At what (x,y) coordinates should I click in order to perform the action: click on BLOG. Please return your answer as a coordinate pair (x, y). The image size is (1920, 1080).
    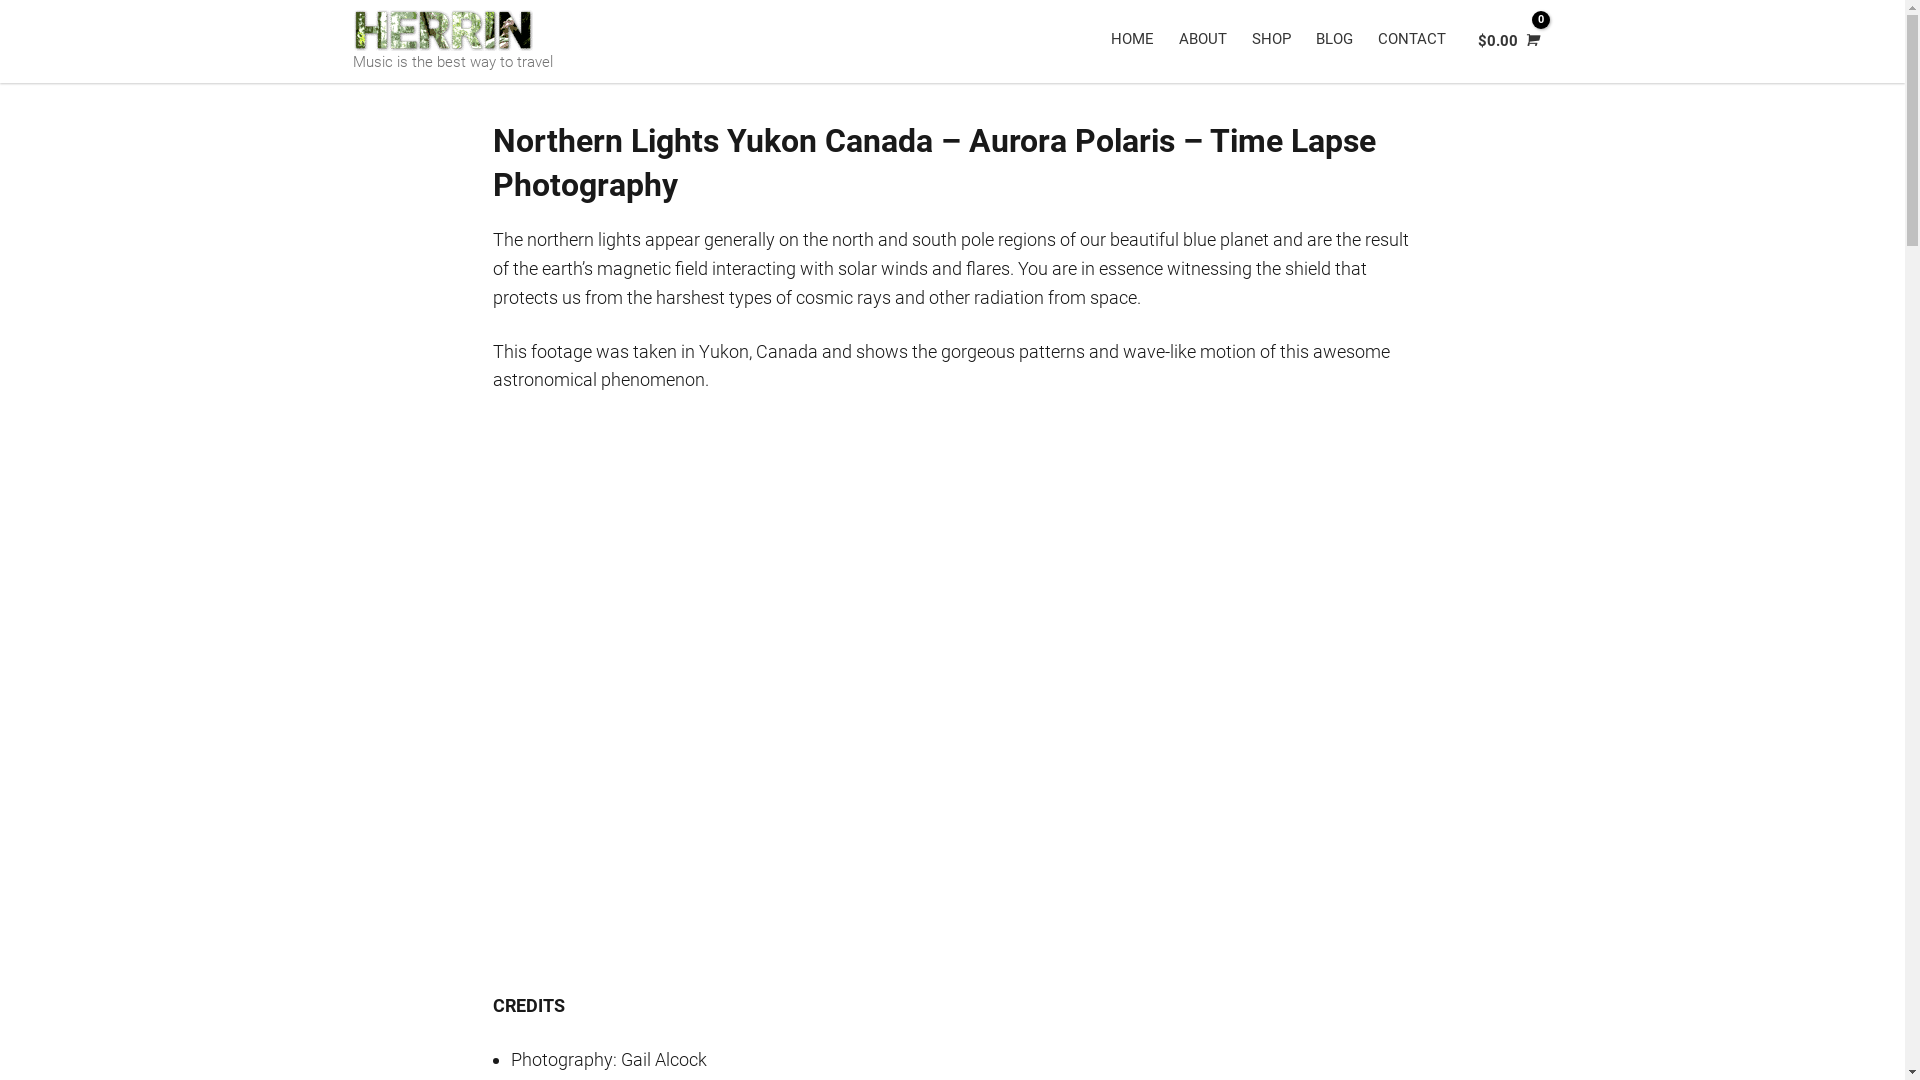
    Looking at the image, I should click on (1337, 40).